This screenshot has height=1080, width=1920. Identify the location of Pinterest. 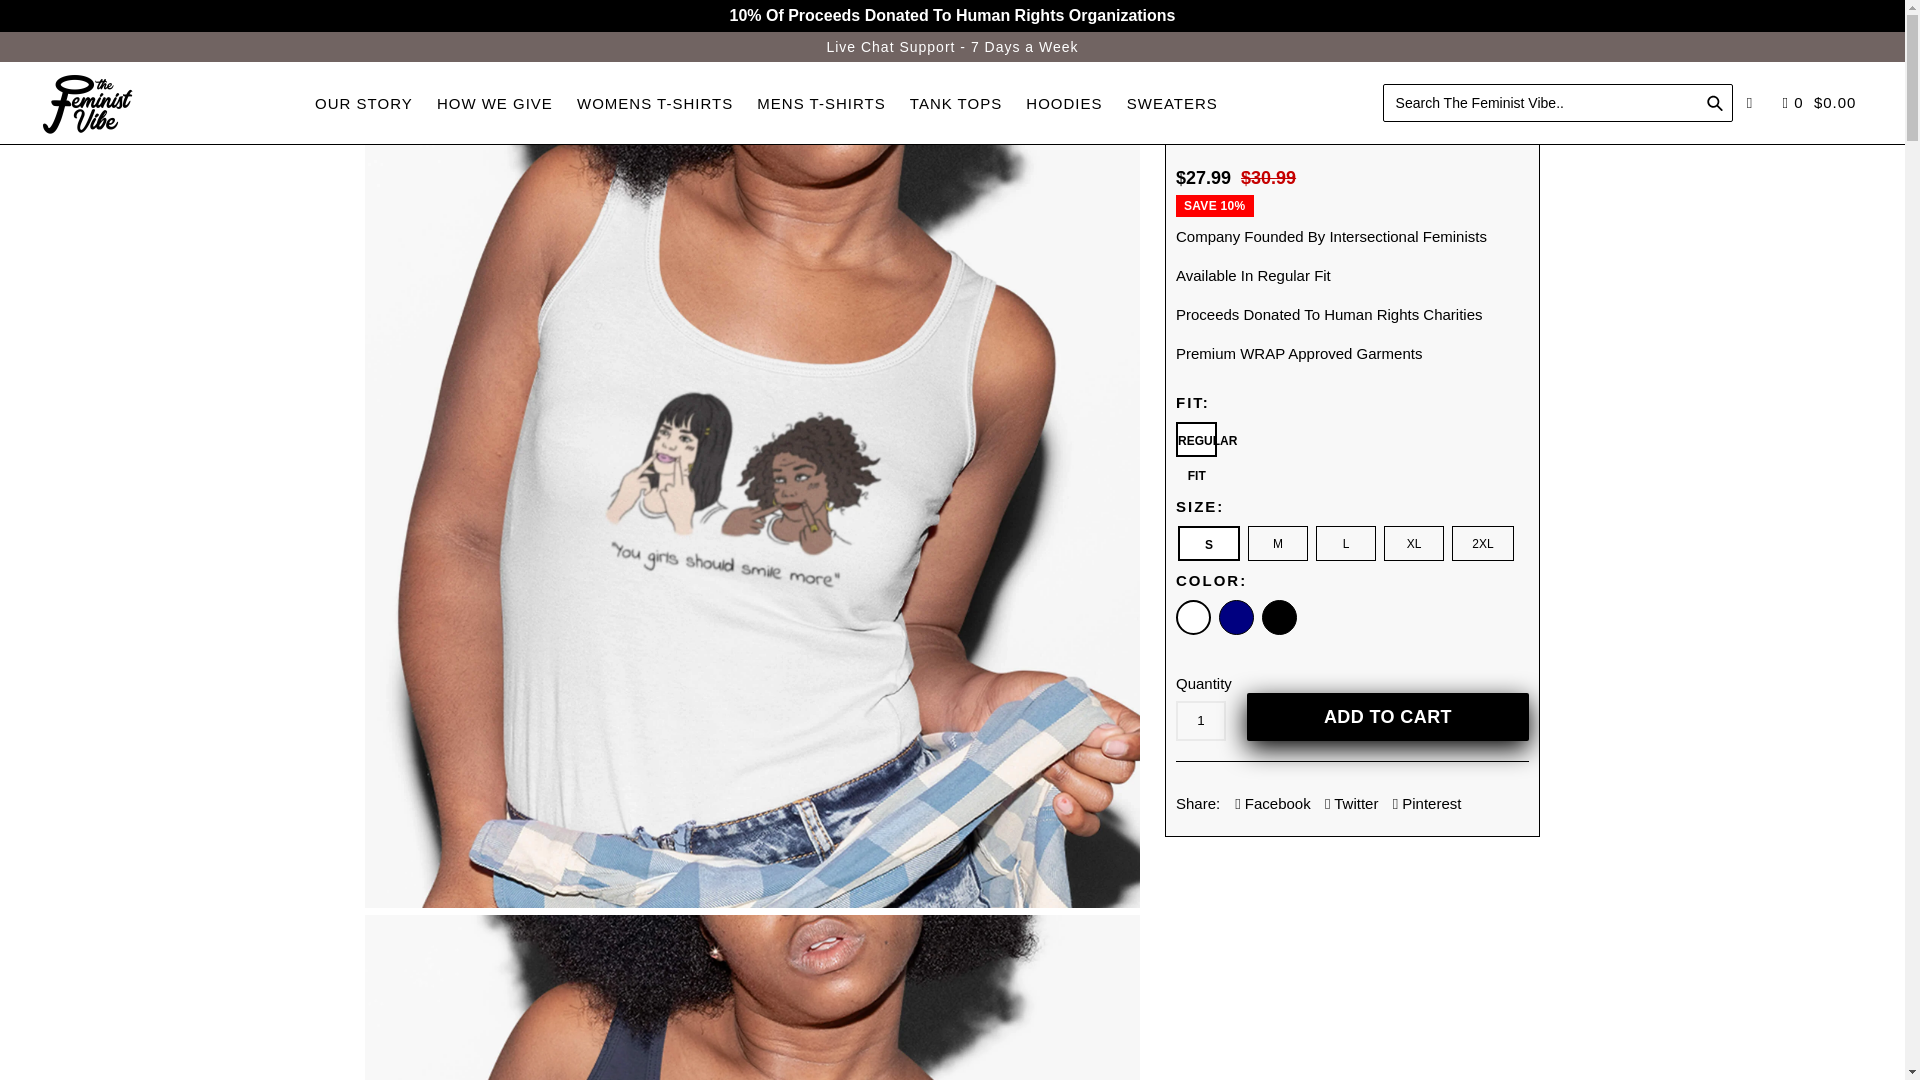
(1427, 804).